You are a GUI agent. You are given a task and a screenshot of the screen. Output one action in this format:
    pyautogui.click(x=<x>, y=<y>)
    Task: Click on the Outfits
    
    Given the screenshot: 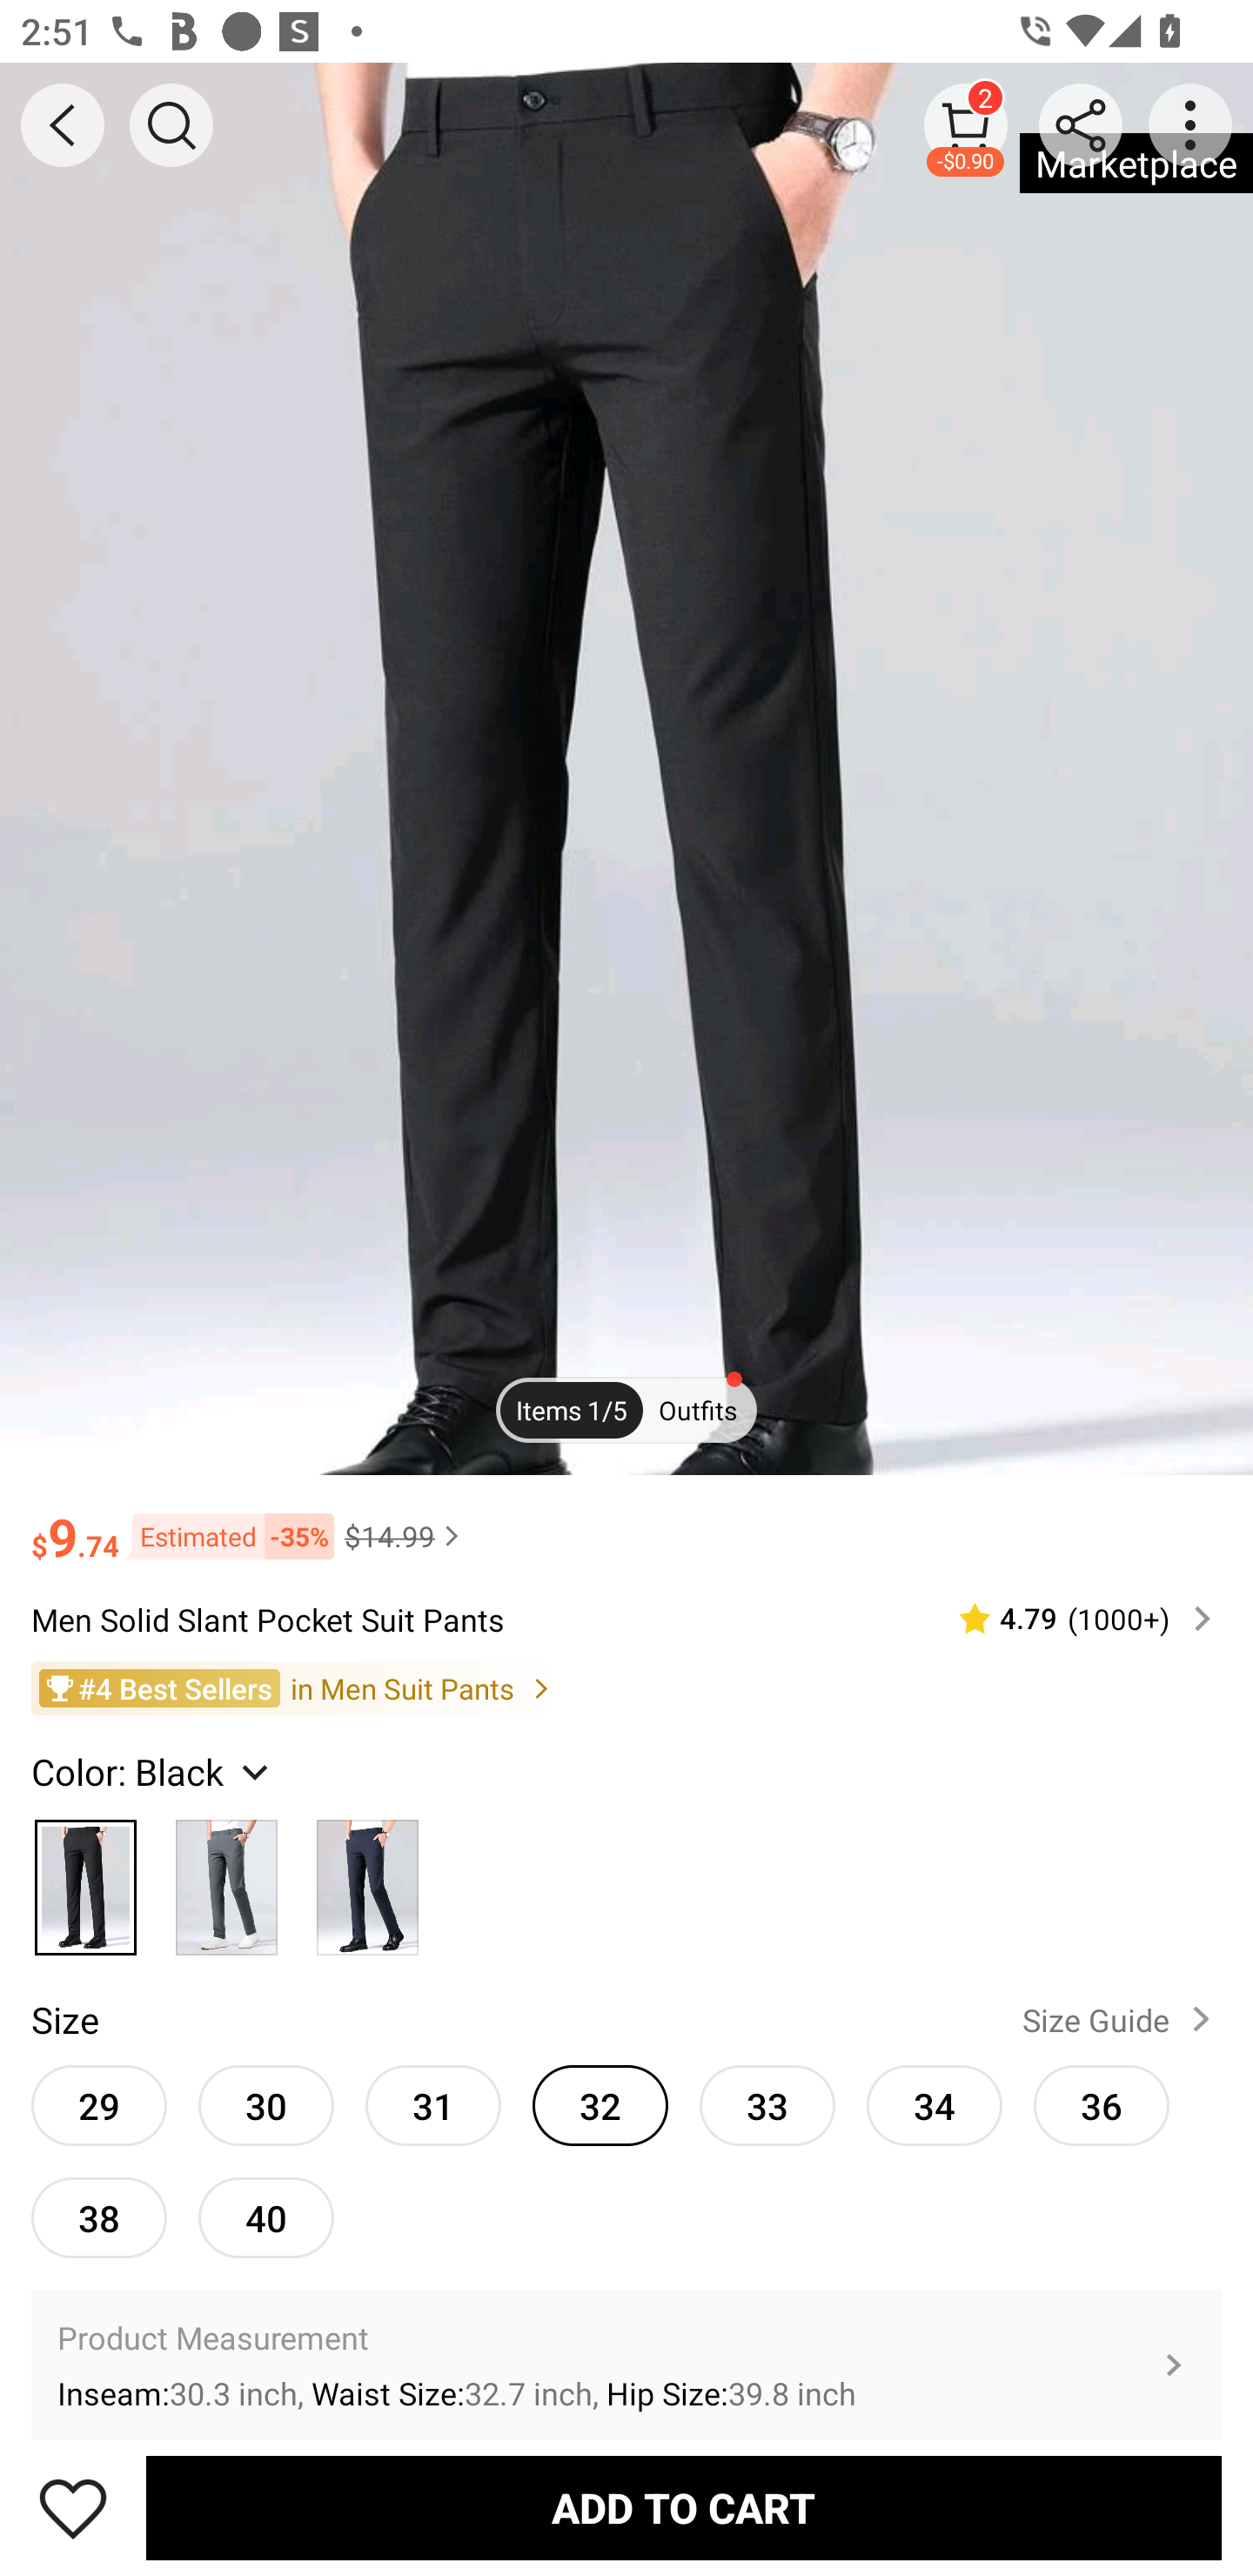 What is the action you would take?
    pyautogui.click(x=698, y=1408)
    